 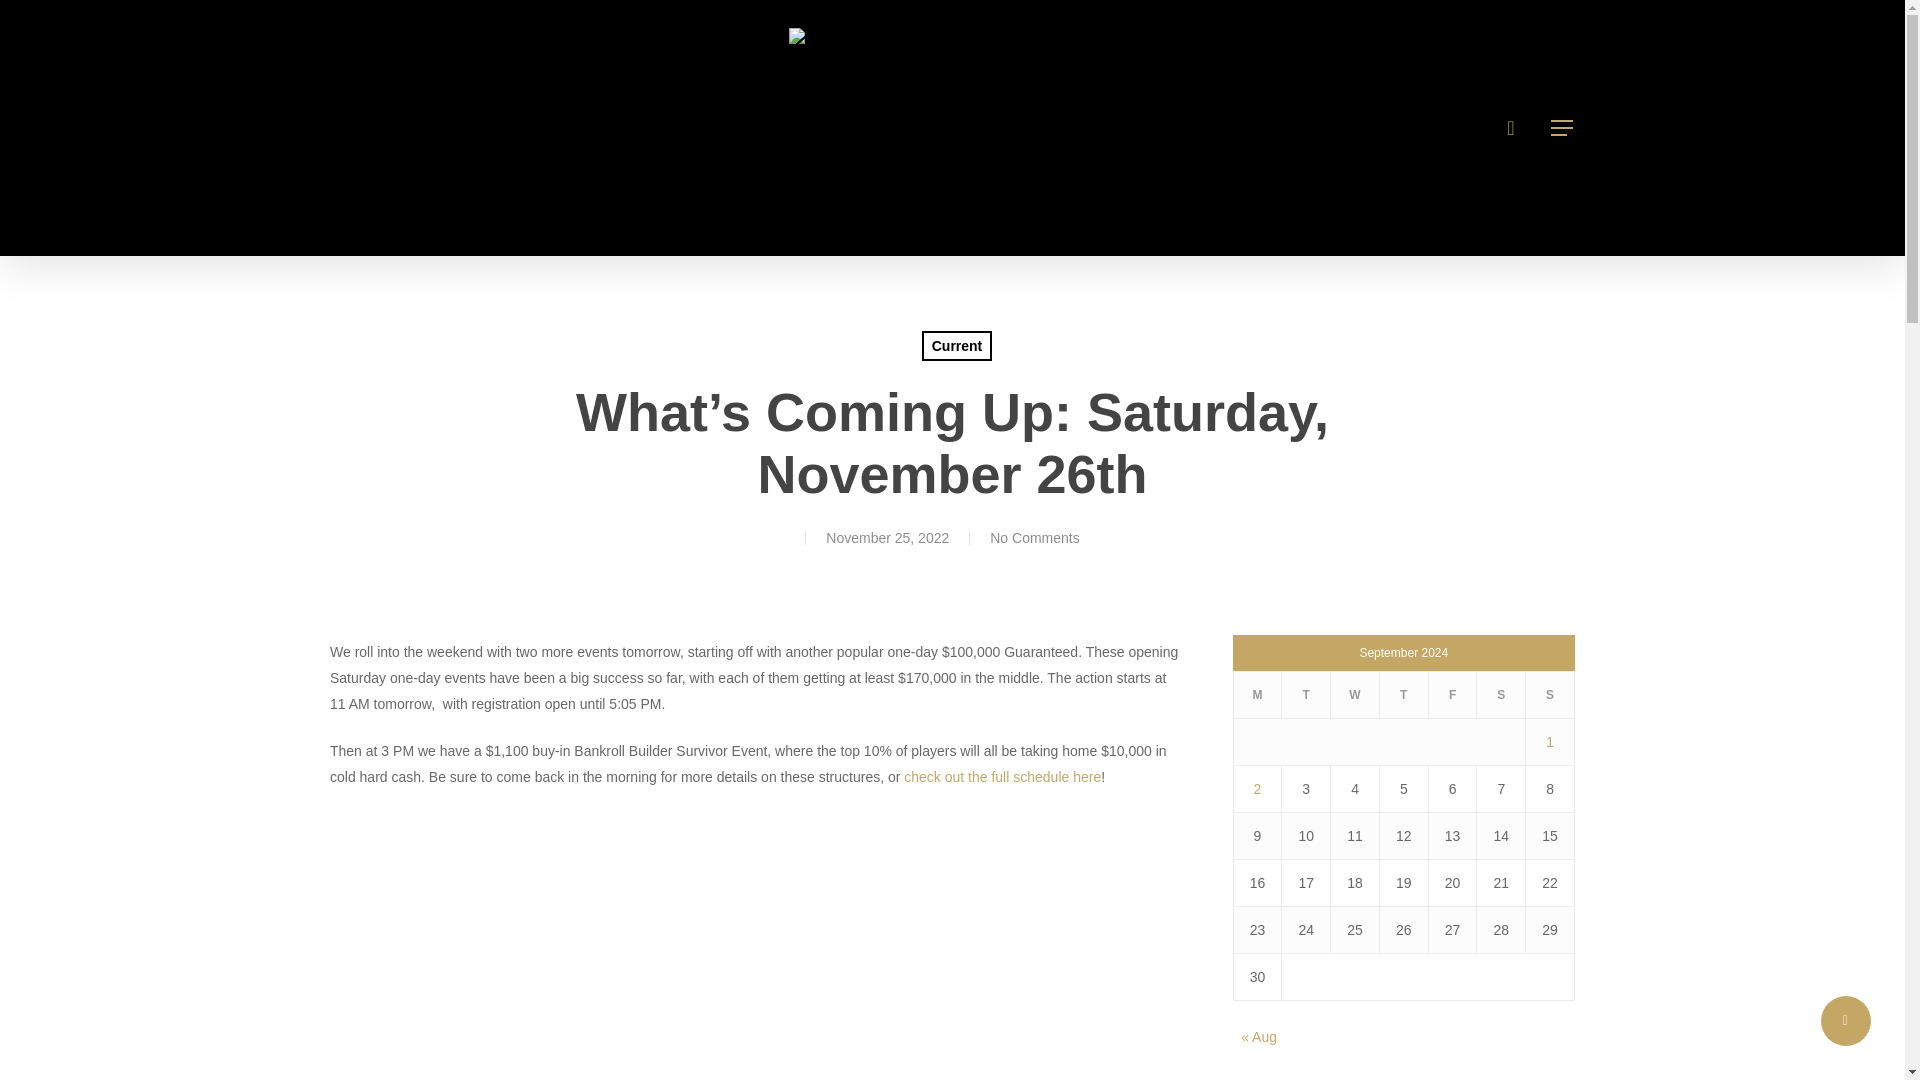 What do you see at coordinates (1562, 128) in the screenshot?
I see `Menu` at bounding box center [1562, 128].